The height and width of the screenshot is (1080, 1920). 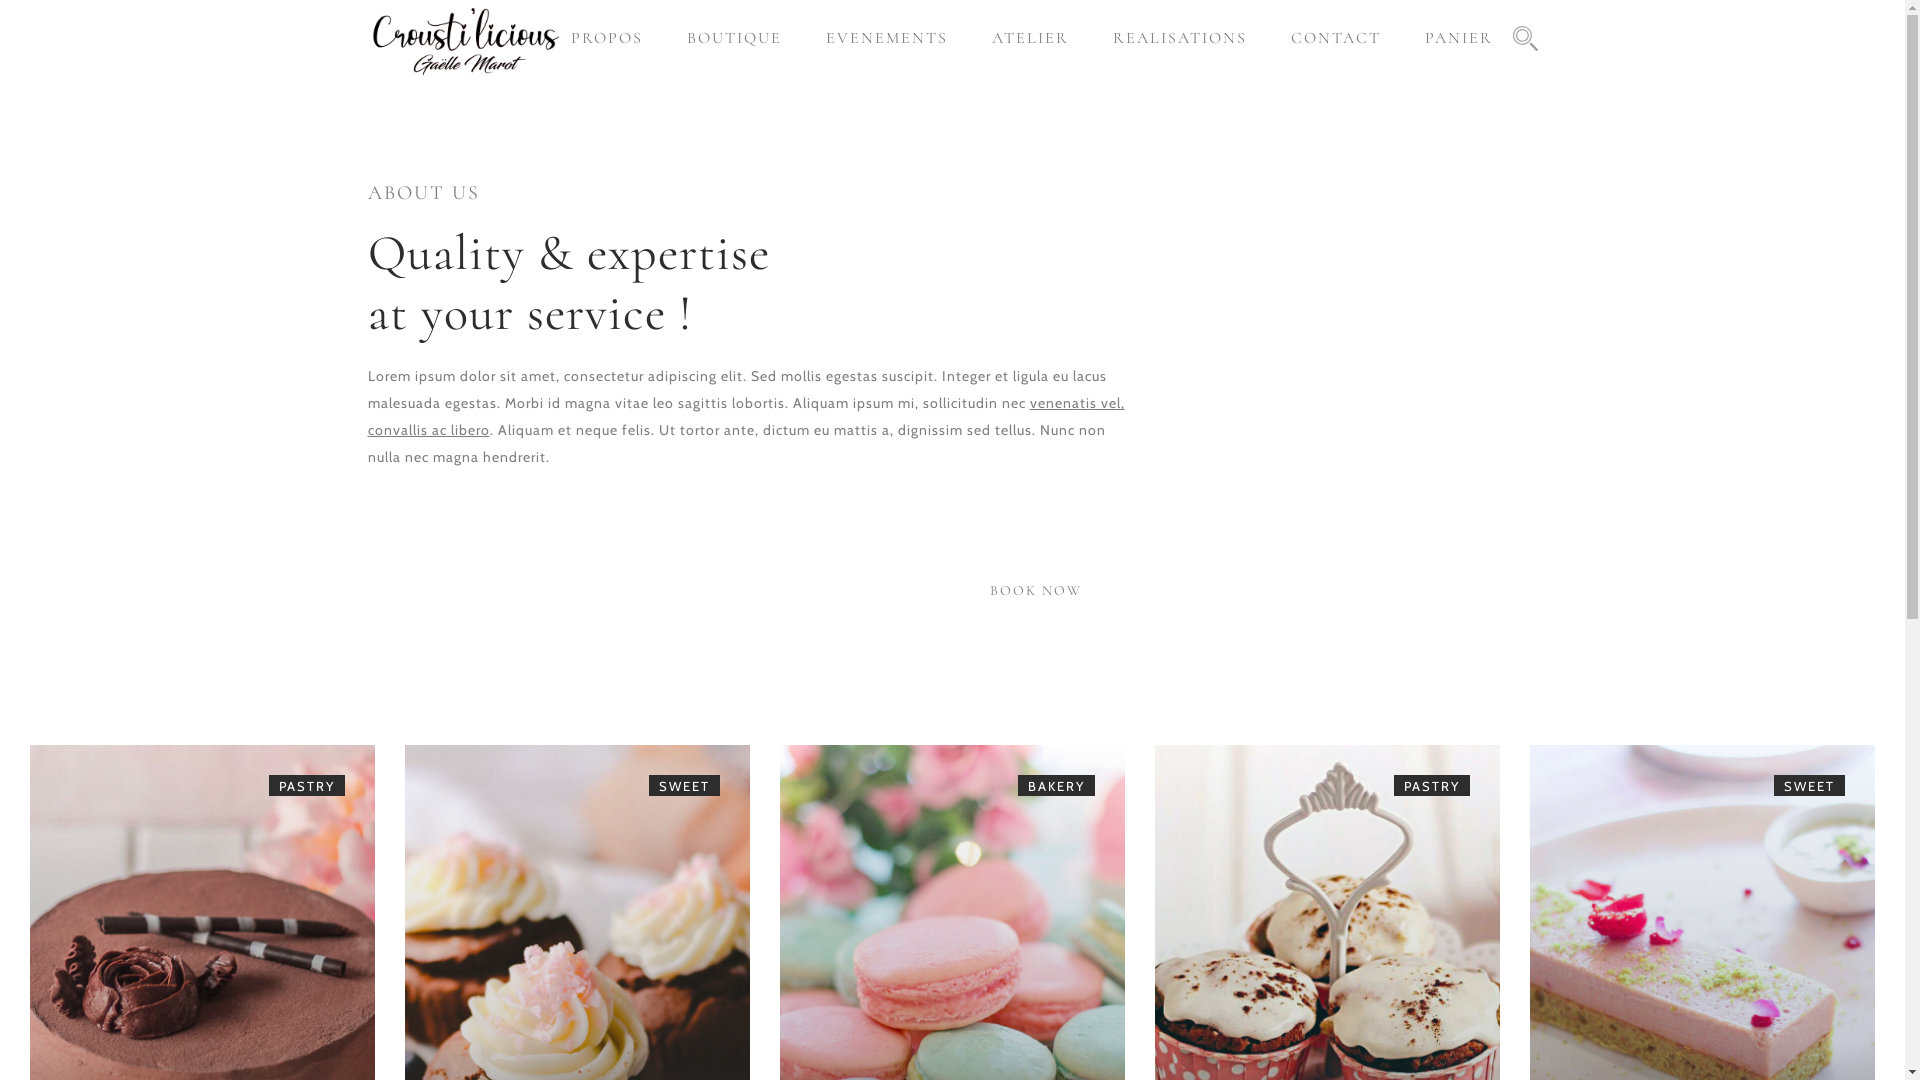 I want to click on ATELIER, so click(x=1030, y=38).